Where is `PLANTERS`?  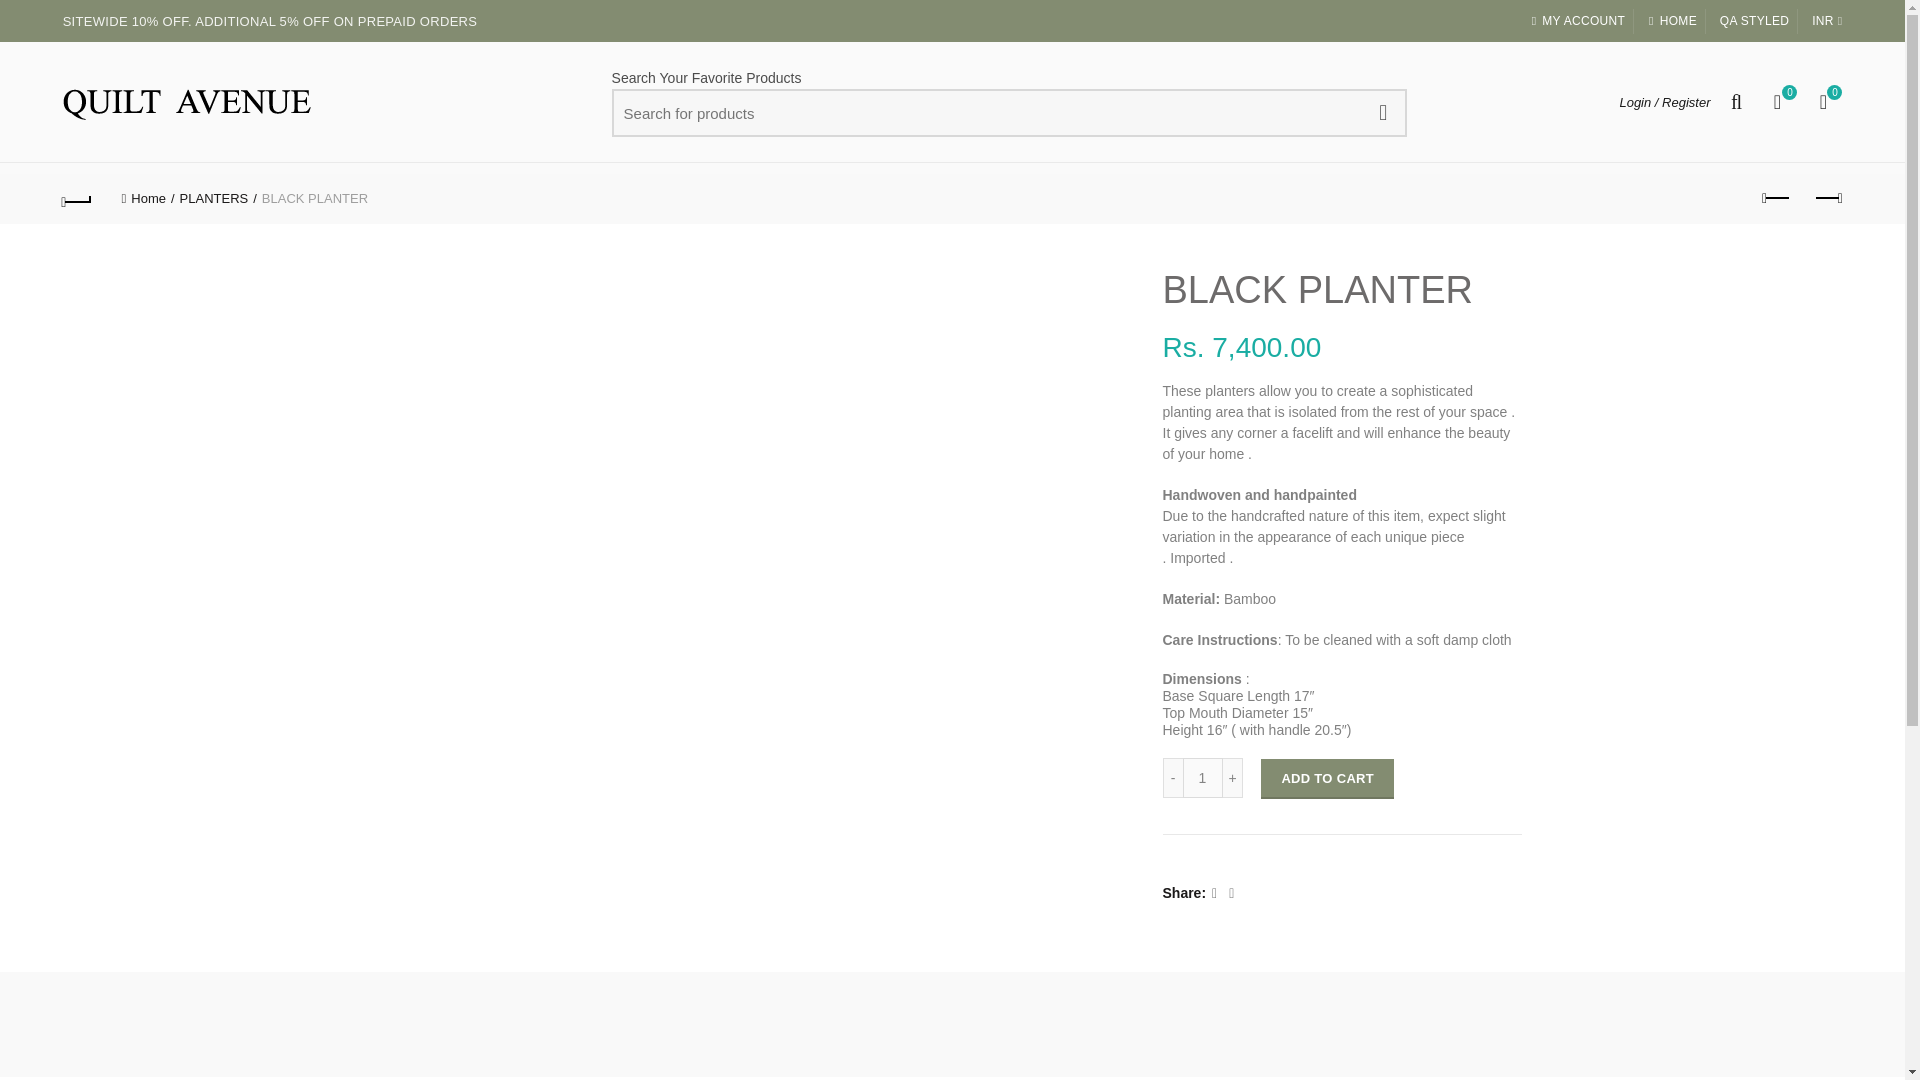
PLANTERS is located at coordinates (1352, 188).